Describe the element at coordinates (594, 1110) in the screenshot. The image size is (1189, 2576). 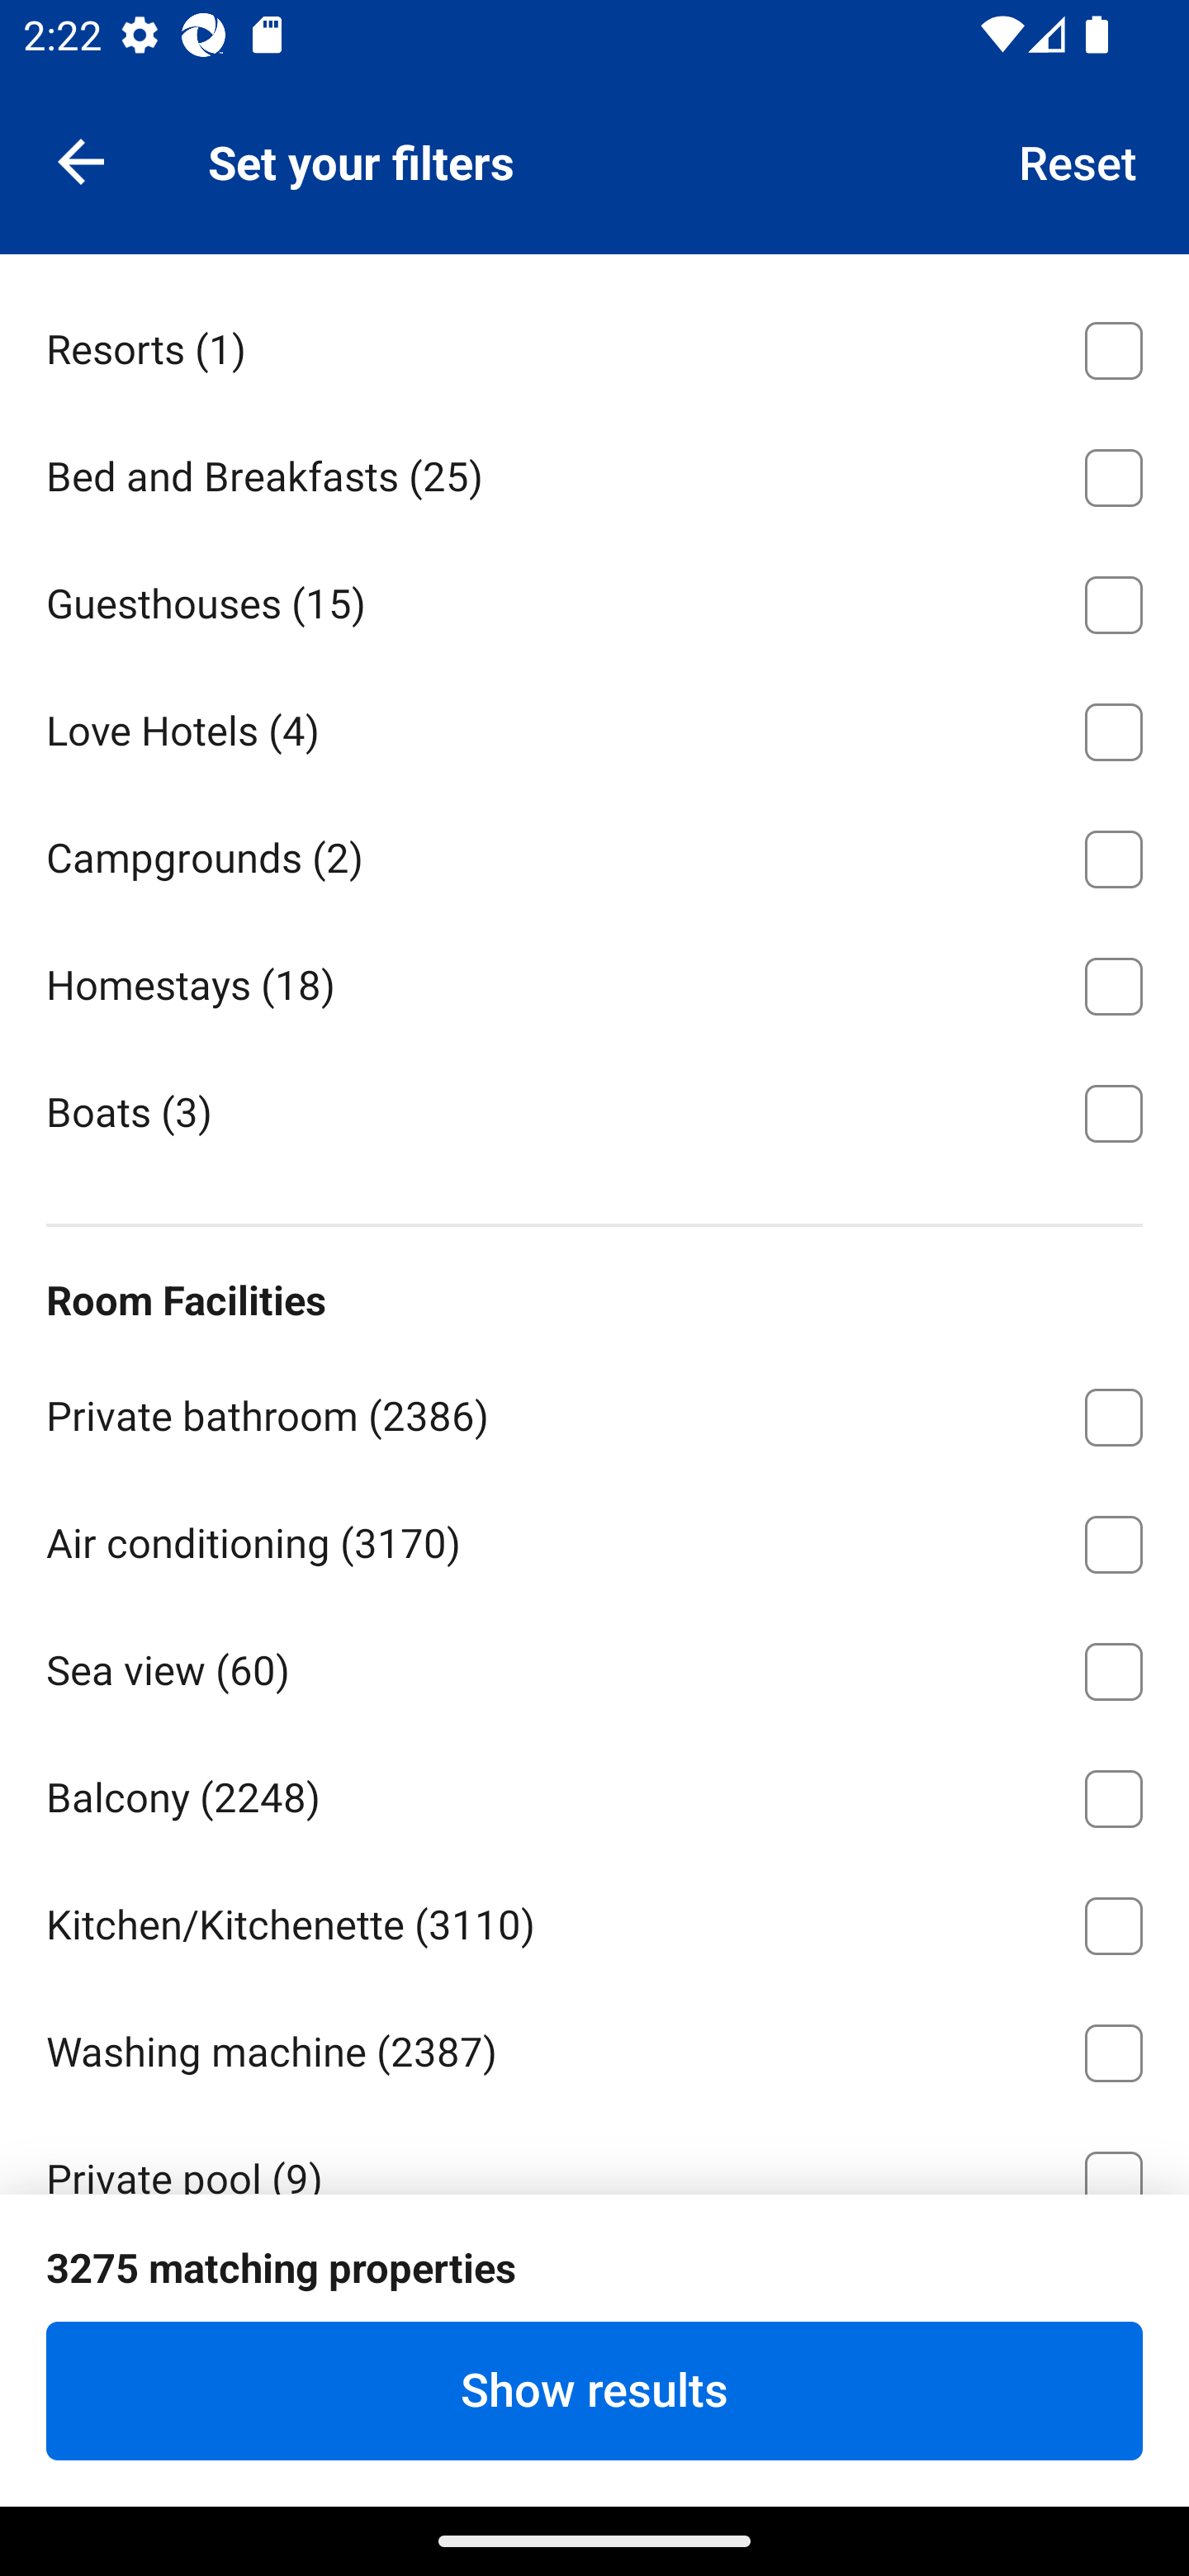
I see `Boats ⁦(3)` at that location.